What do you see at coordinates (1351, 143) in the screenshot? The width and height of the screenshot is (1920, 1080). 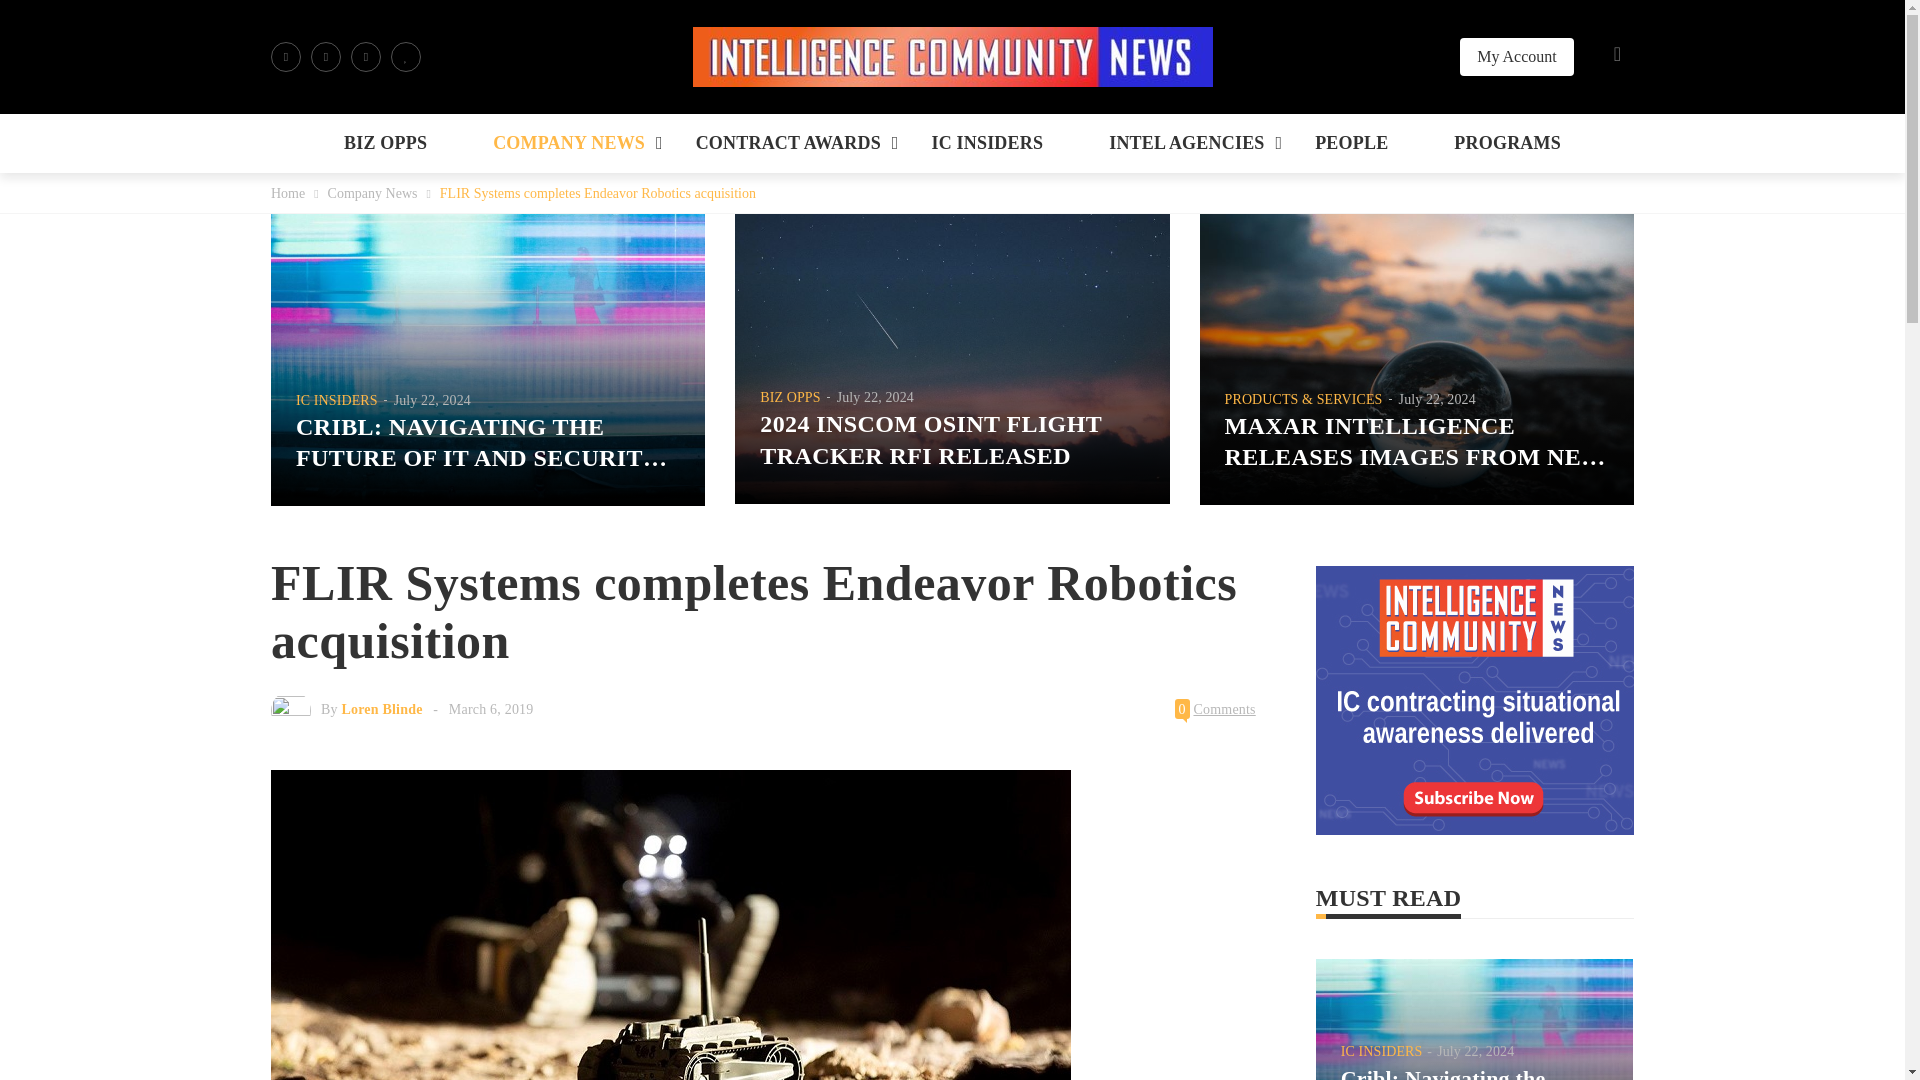 I see `PEOPLE` at bounding box center [1351, 143].